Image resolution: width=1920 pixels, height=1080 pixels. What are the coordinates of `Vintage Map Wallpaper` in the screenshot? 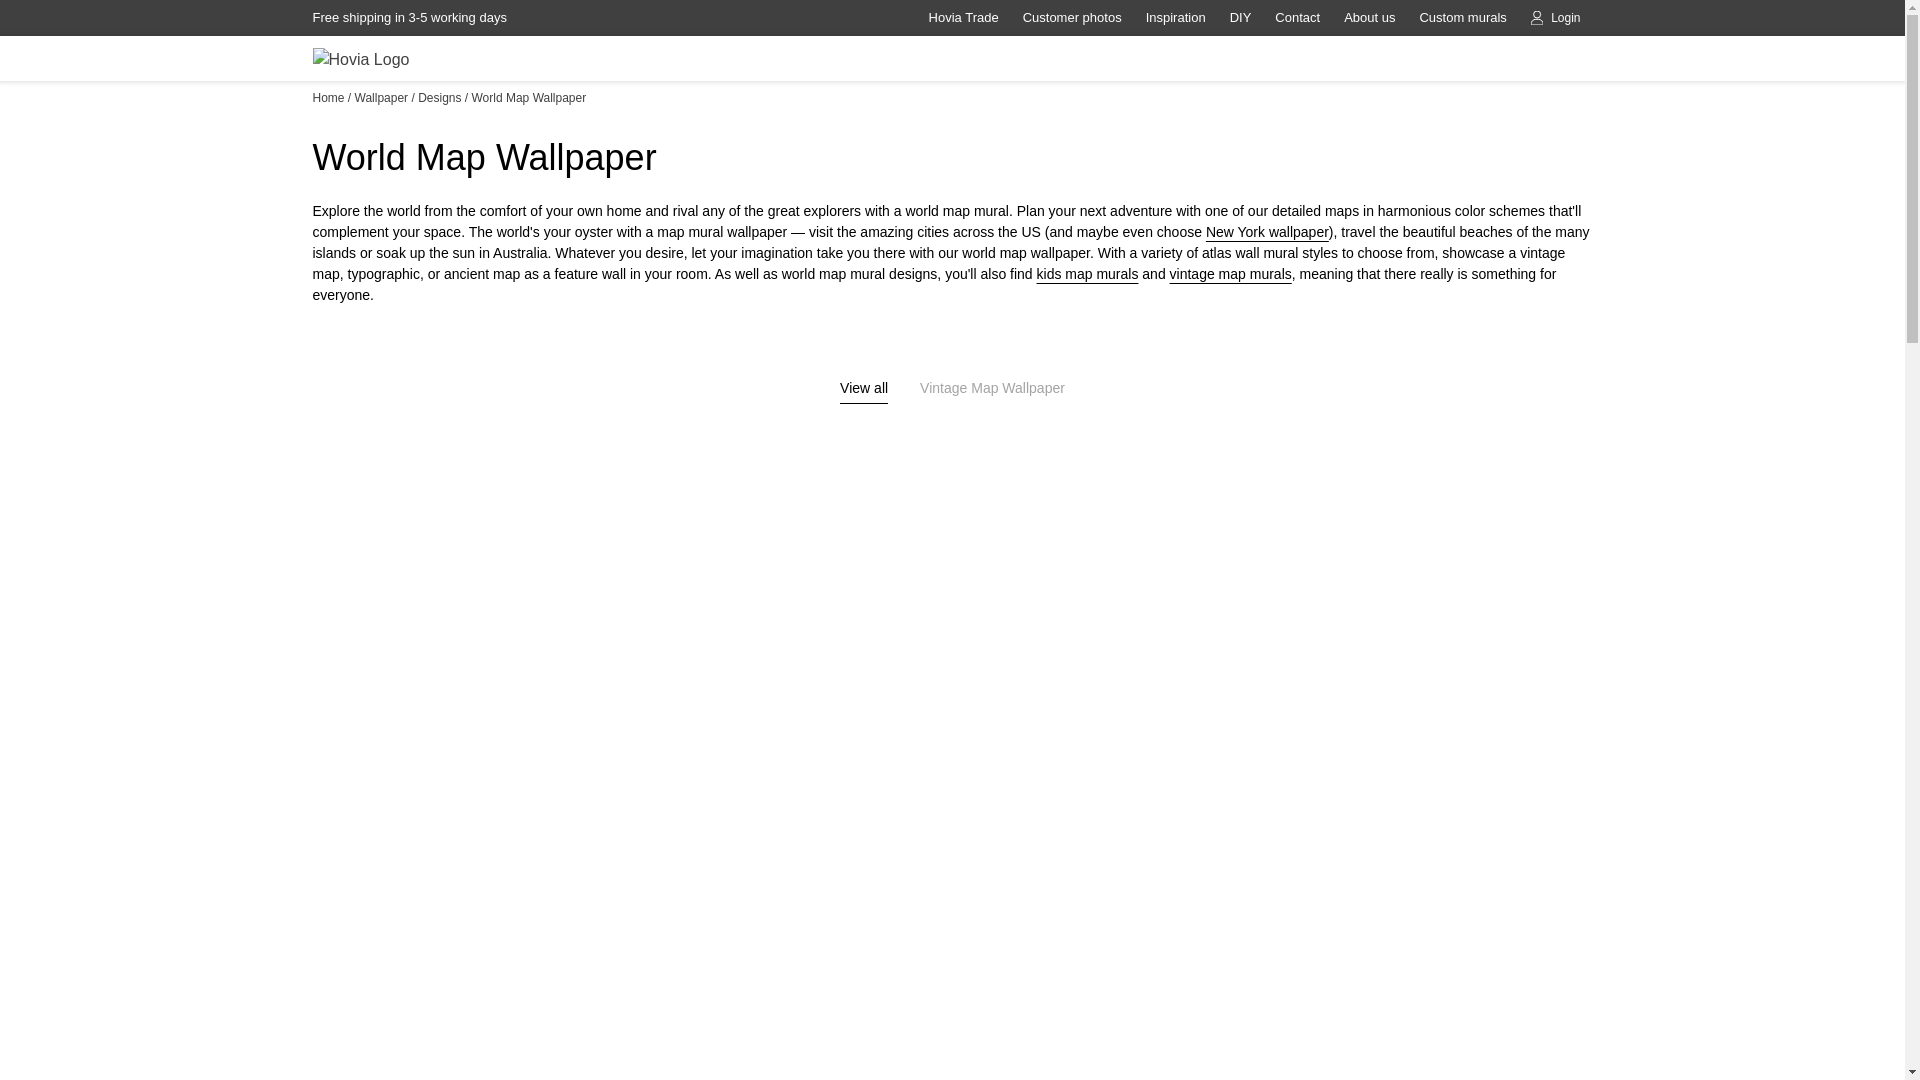 It's located at (992, 390).